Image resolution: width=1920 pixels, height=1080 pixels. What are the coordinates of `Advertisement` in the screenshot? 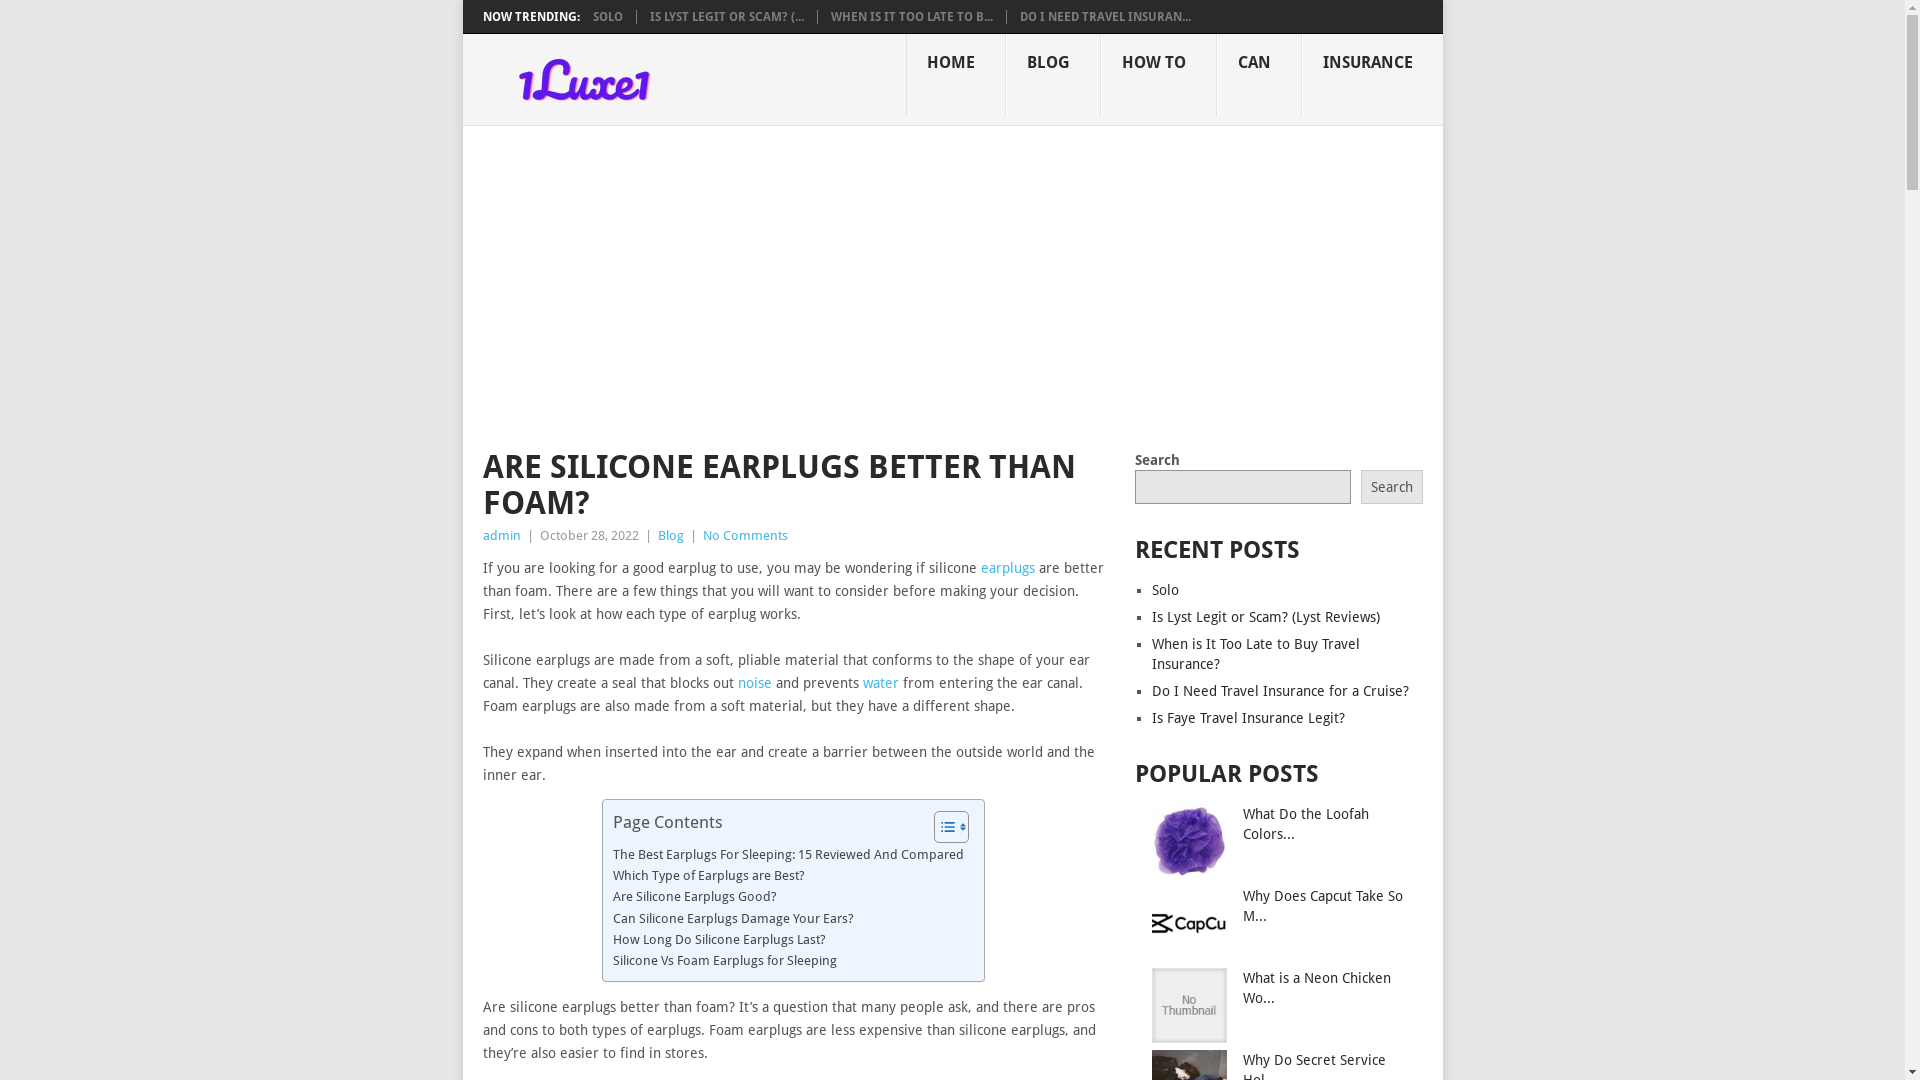 It's located at (952, 276).